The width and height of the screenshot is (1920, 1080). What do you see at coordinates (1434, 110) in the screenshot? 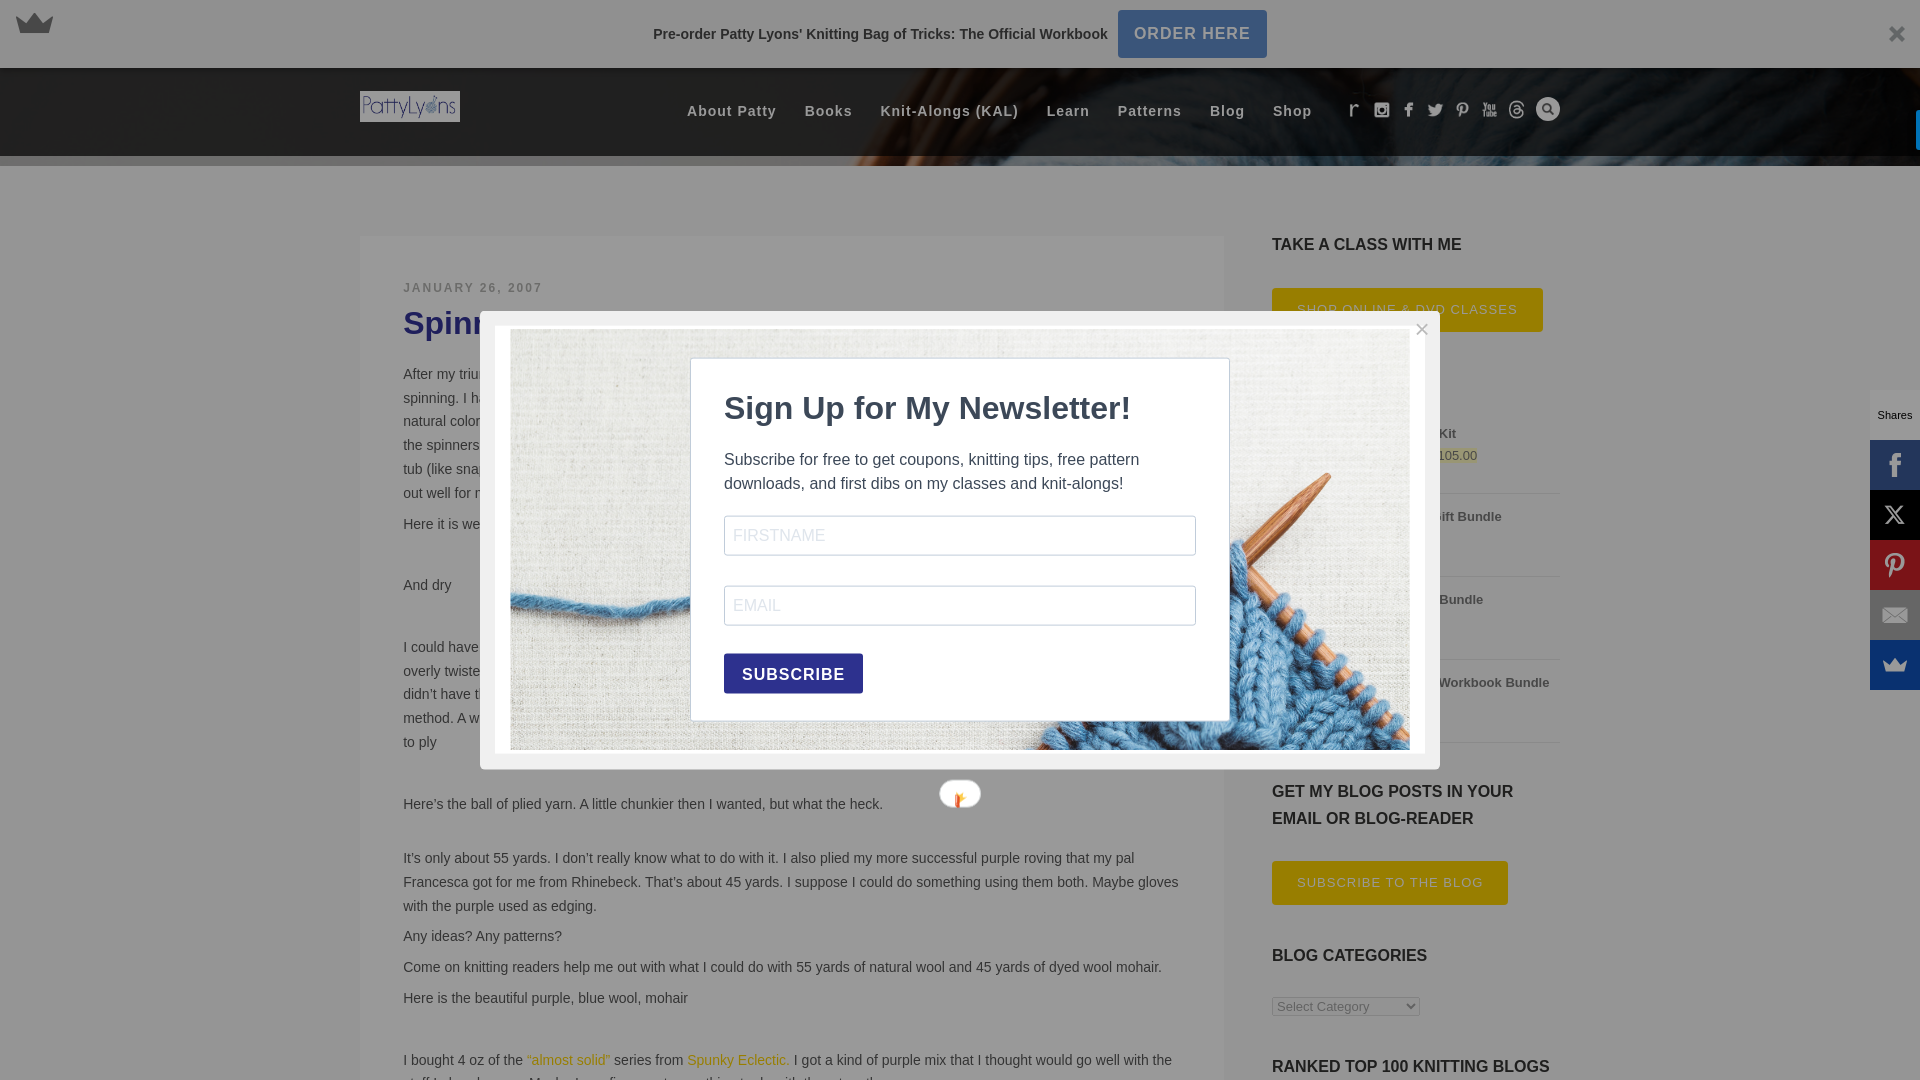
I see `Twitter` at bounding box center [1434, 110].